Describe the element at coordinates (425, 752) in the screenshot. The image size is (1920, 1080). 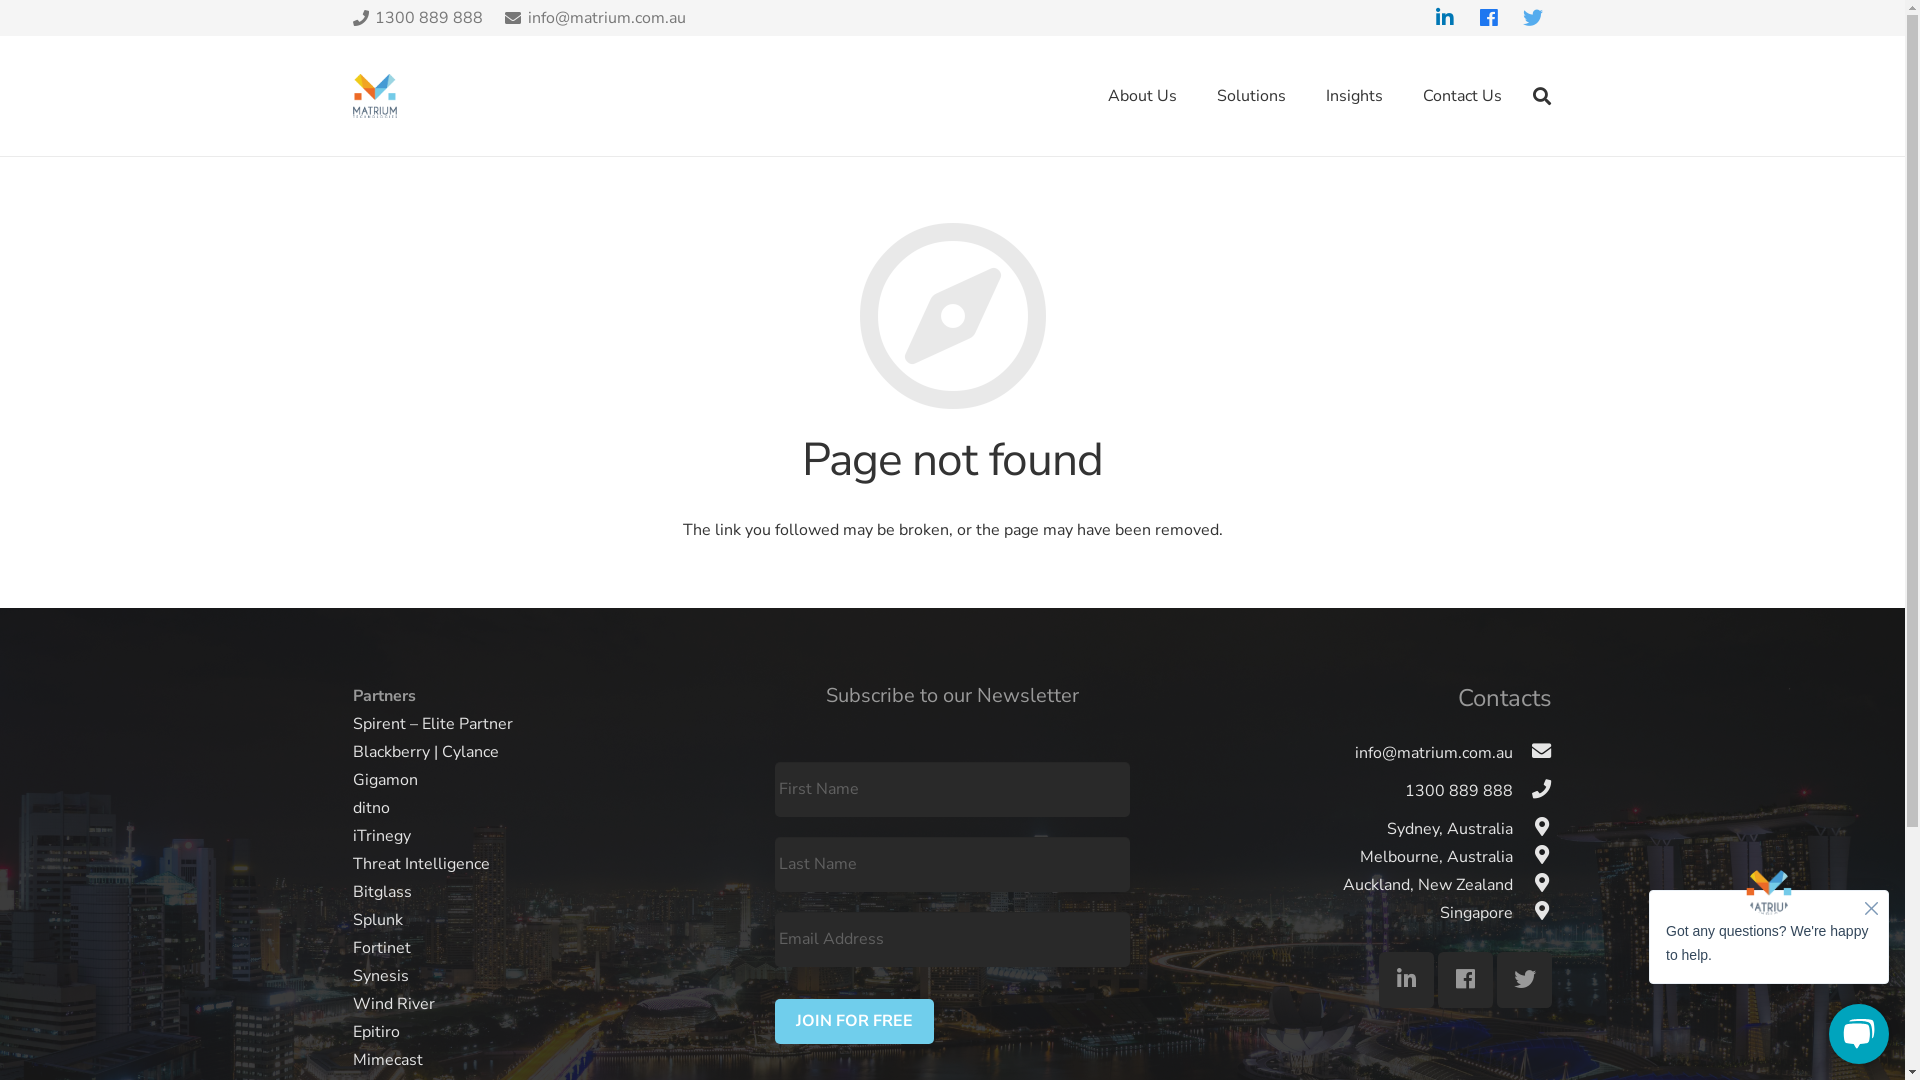
I see `Blackberry | Cylance` at that location.